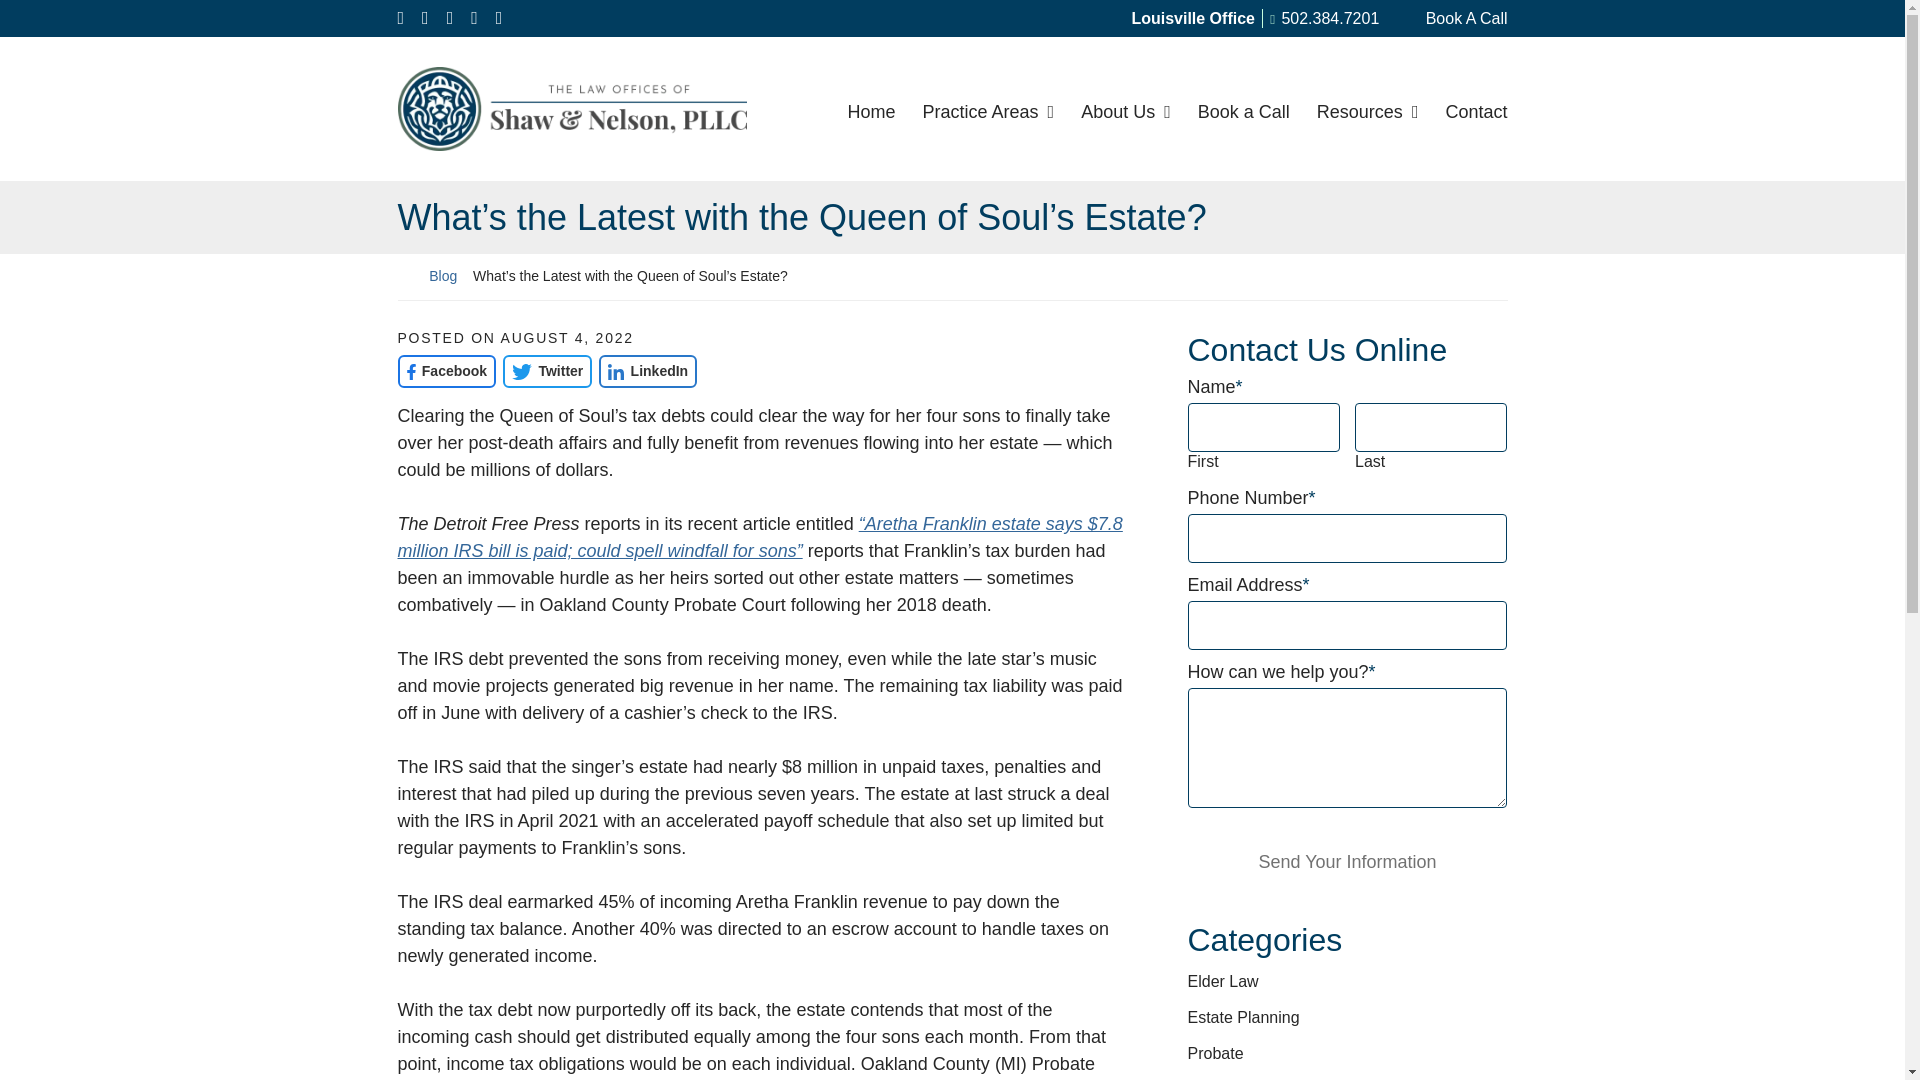  Describe the element at coordinates (1224, 982) in the screenshot. I see `Elder Law` at that location.